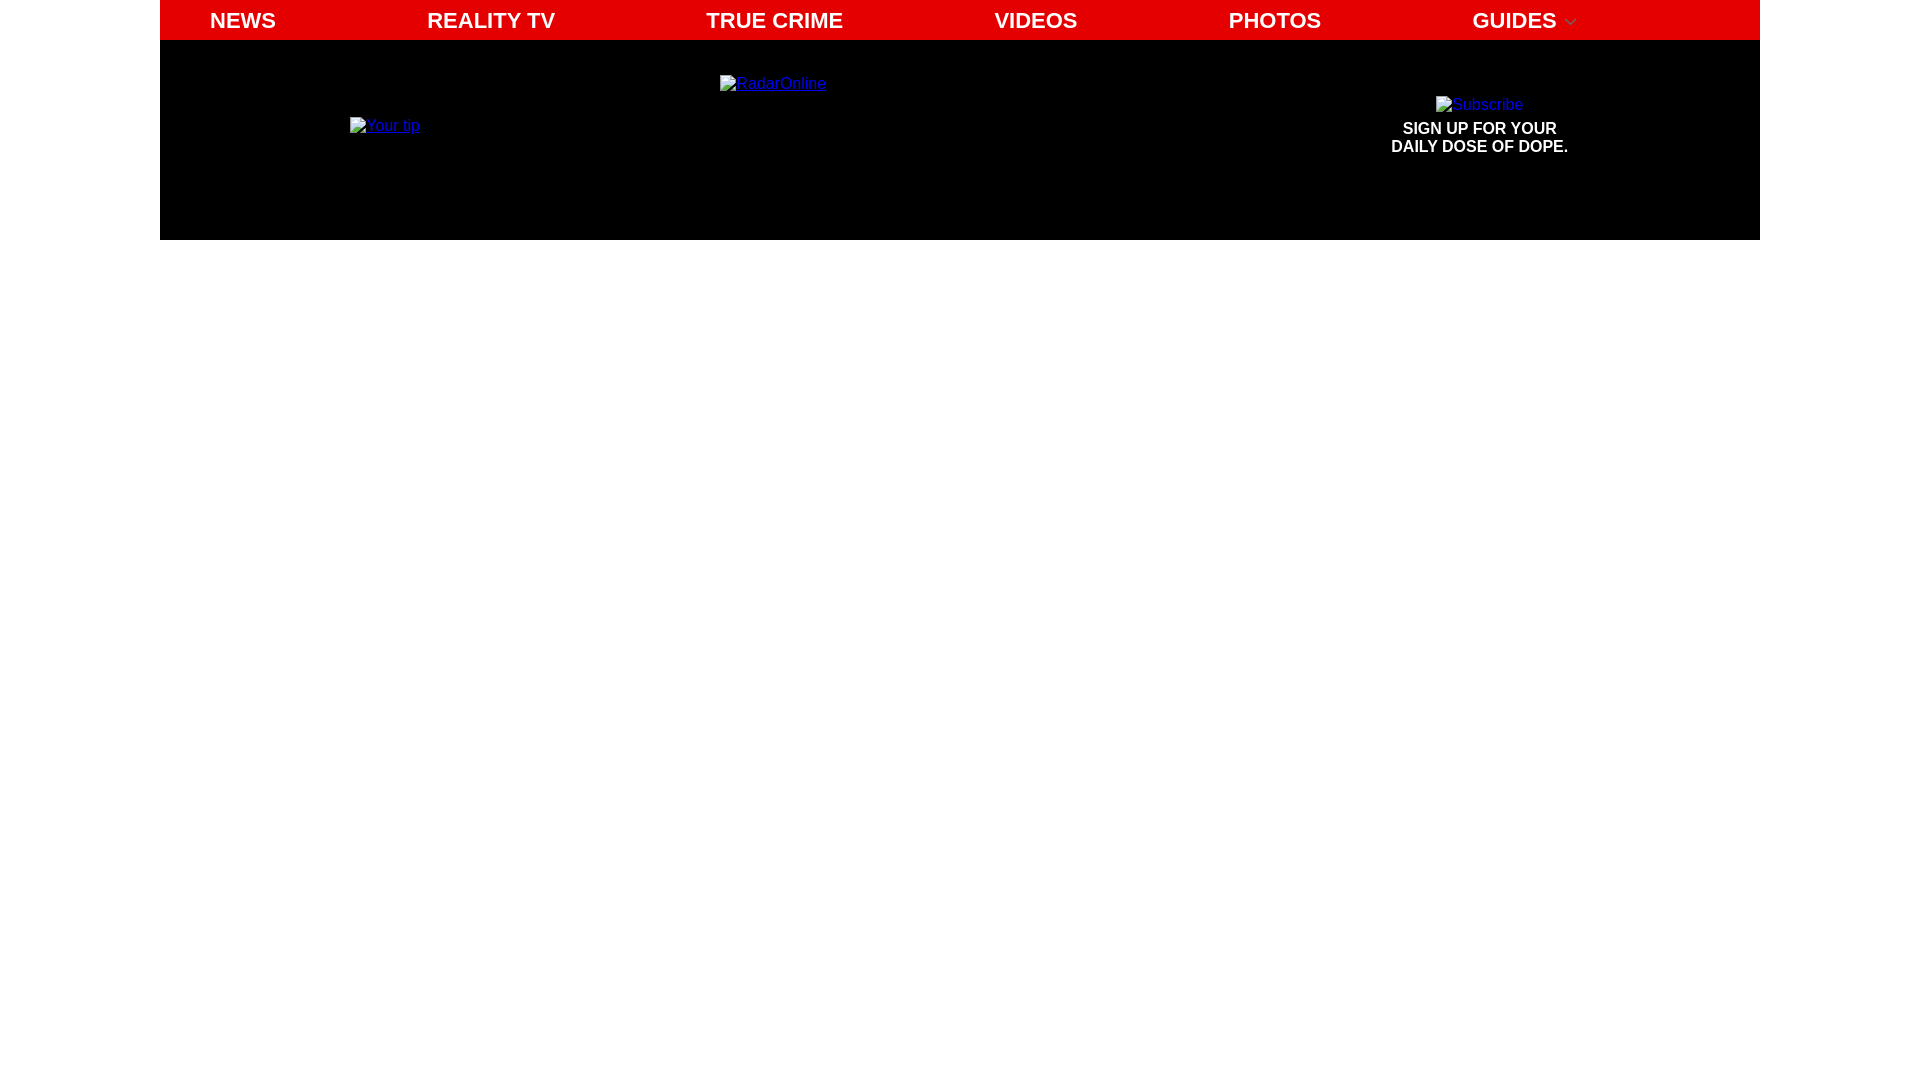  I want to click on Radar Online, so click(904, 126).